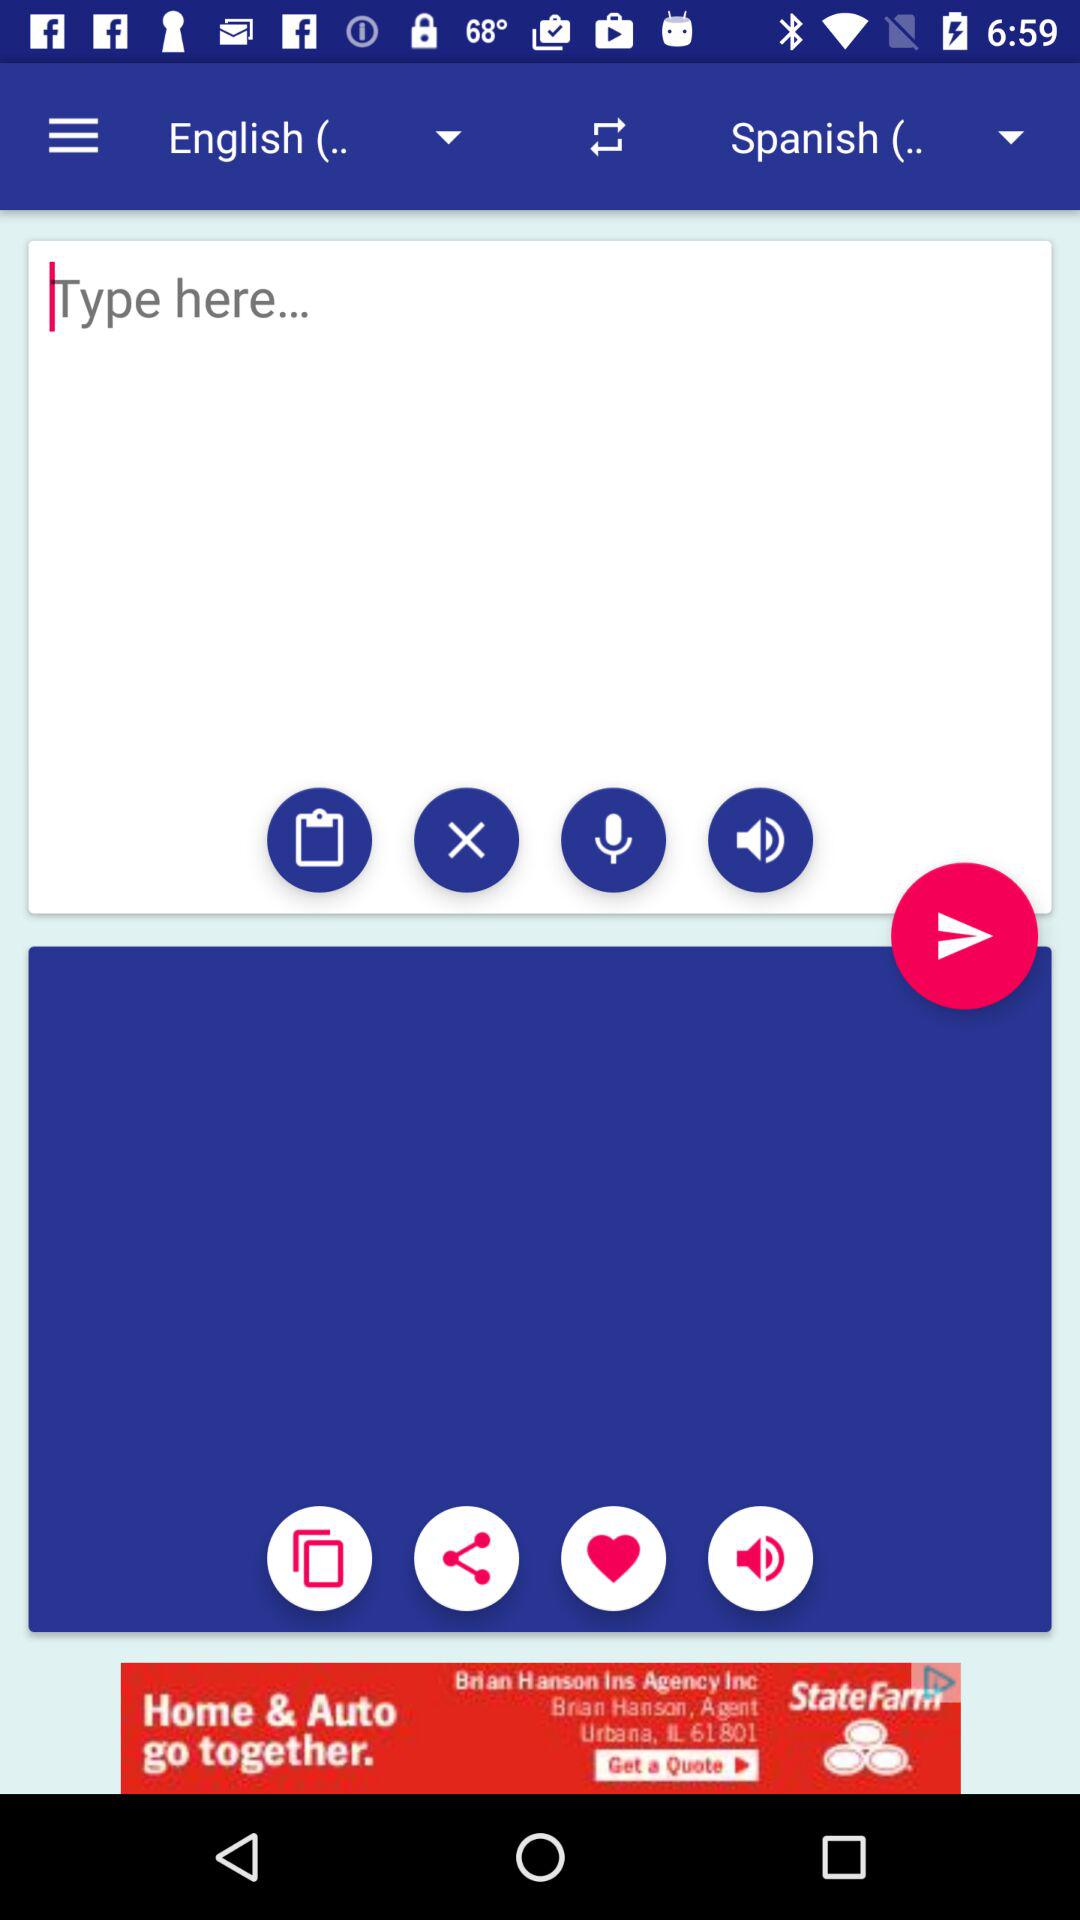  Describe the element at coordinates (964, 936) in the screenshot. I see `to sent button` at that location.